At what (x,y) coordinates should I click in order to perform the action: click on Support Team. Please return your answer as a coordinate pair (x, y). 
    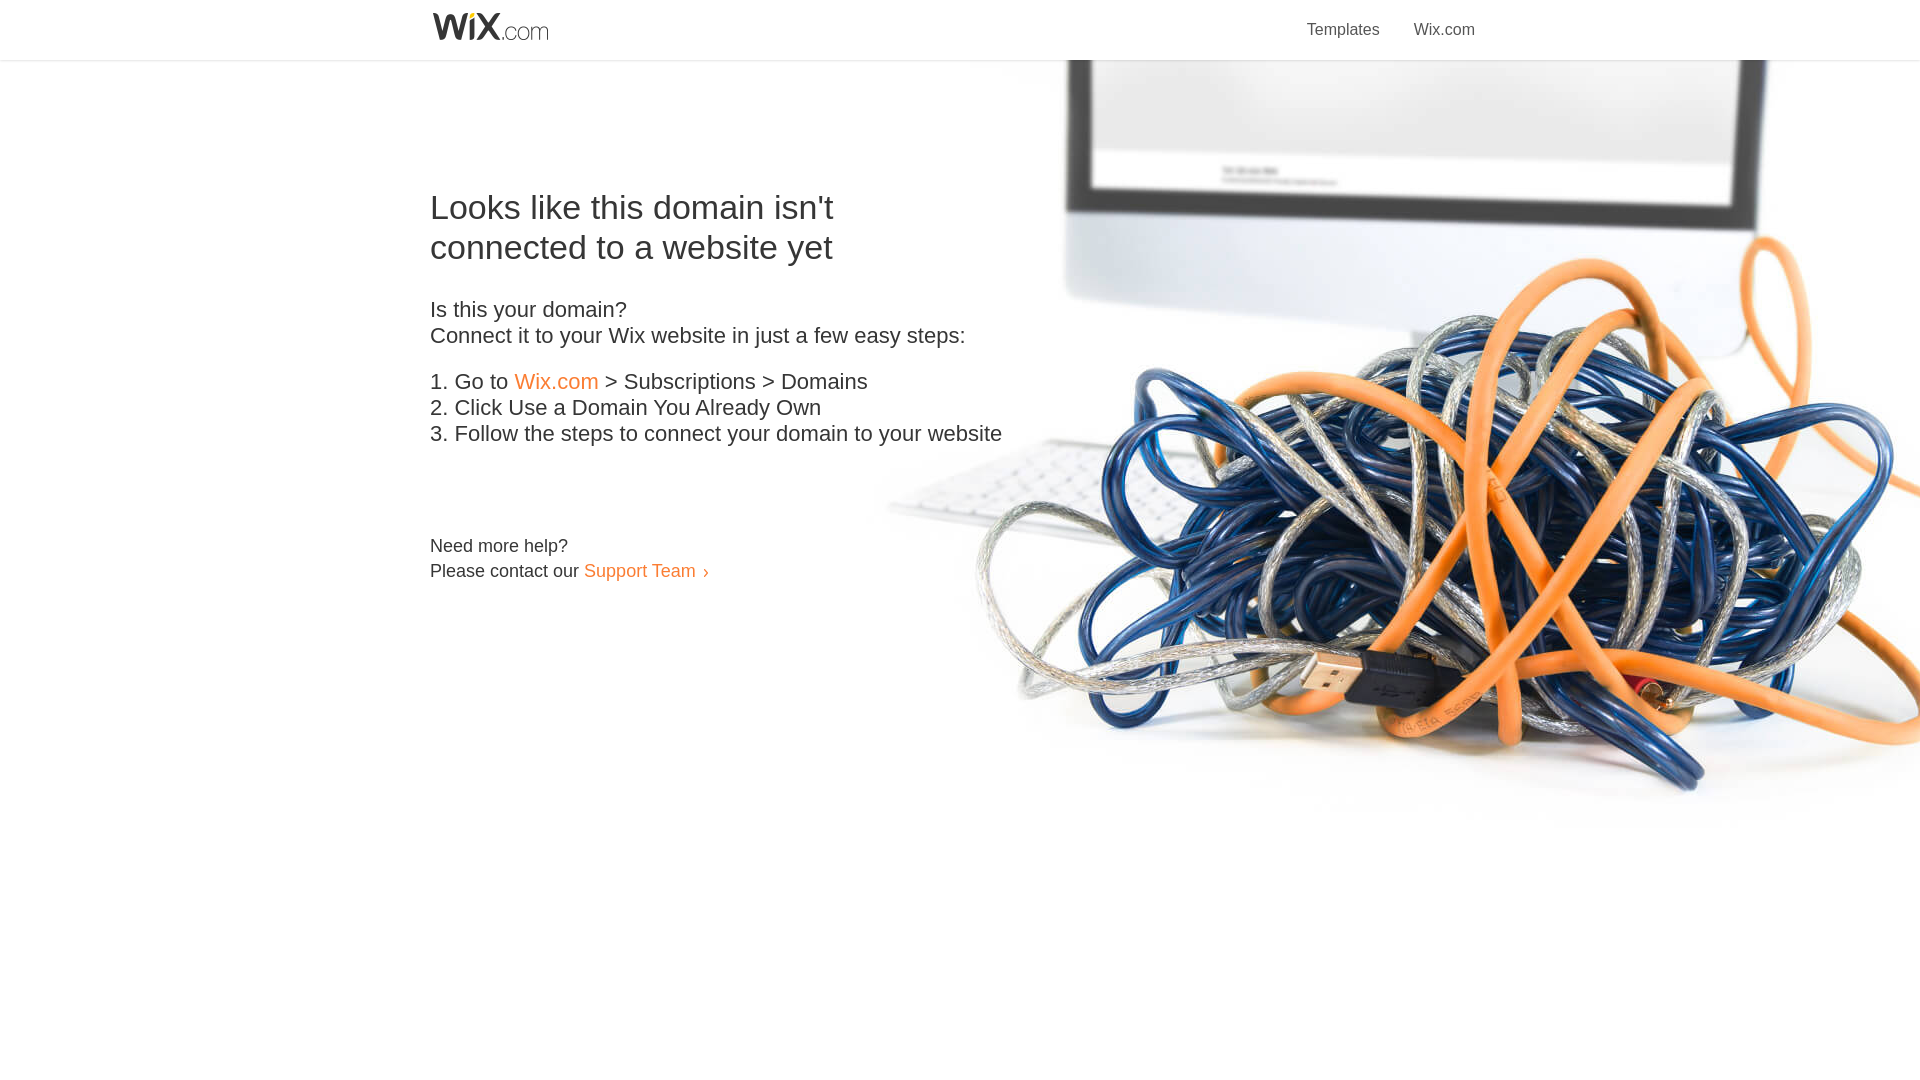
    Looking at the image, I should click on (639, 570).